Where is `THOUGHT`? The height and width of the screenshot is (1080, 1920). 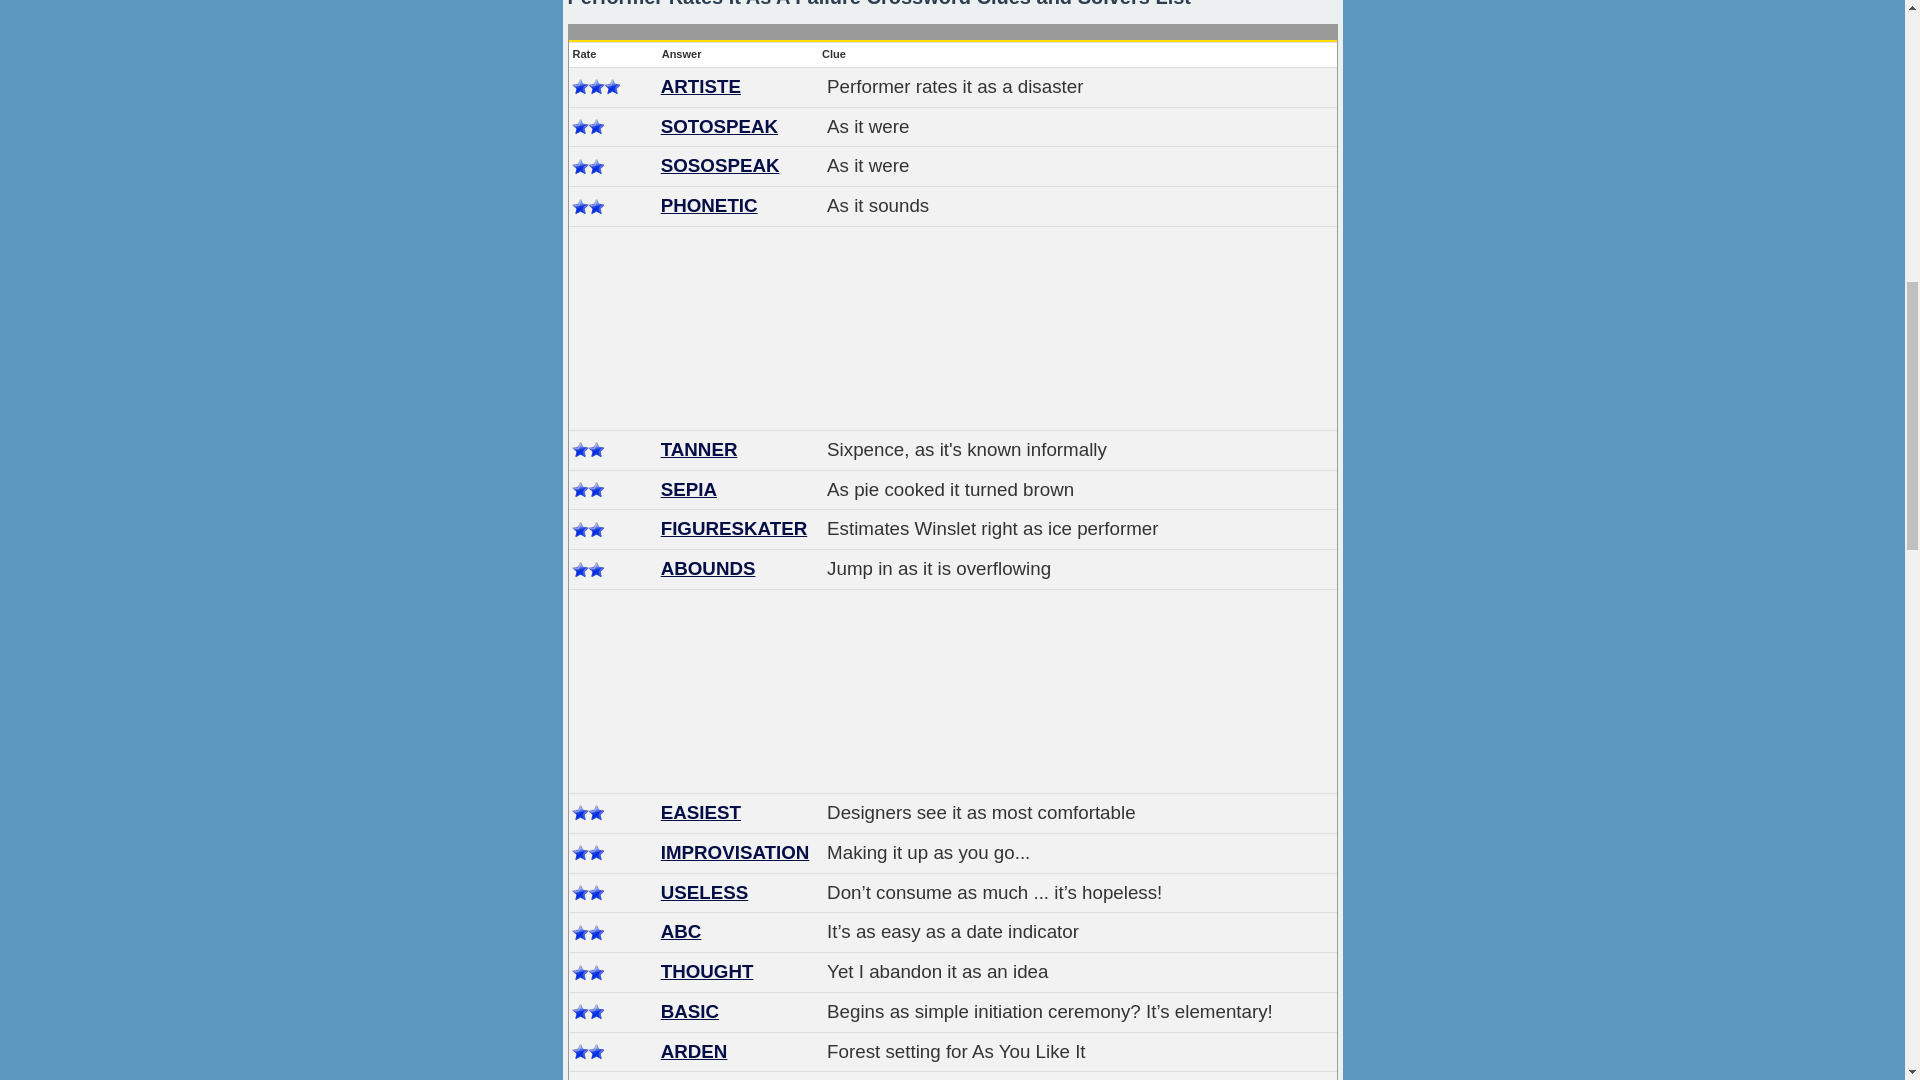 THOUGHT is located at coordinates (707, 971).